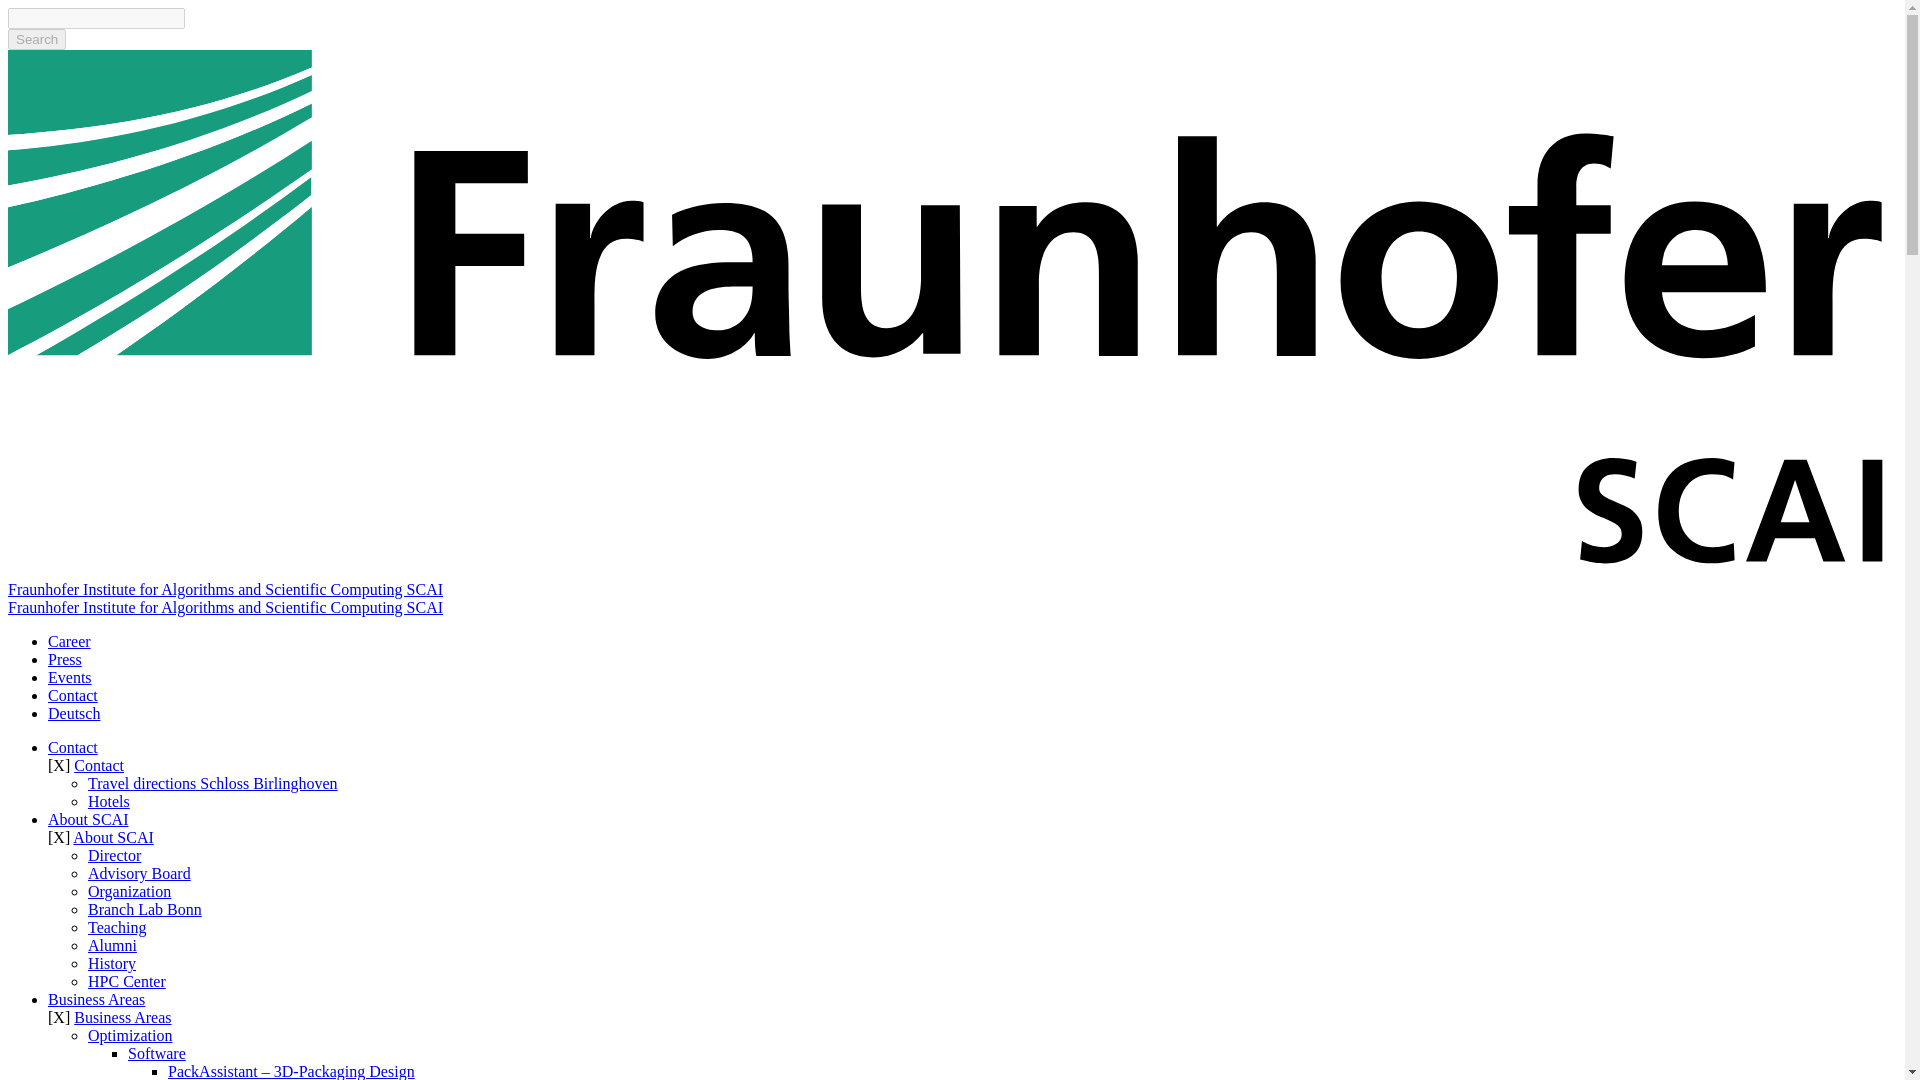  Describe the element at coordinates (112, 945) in the screenshot. I see `Alumni` at that location.